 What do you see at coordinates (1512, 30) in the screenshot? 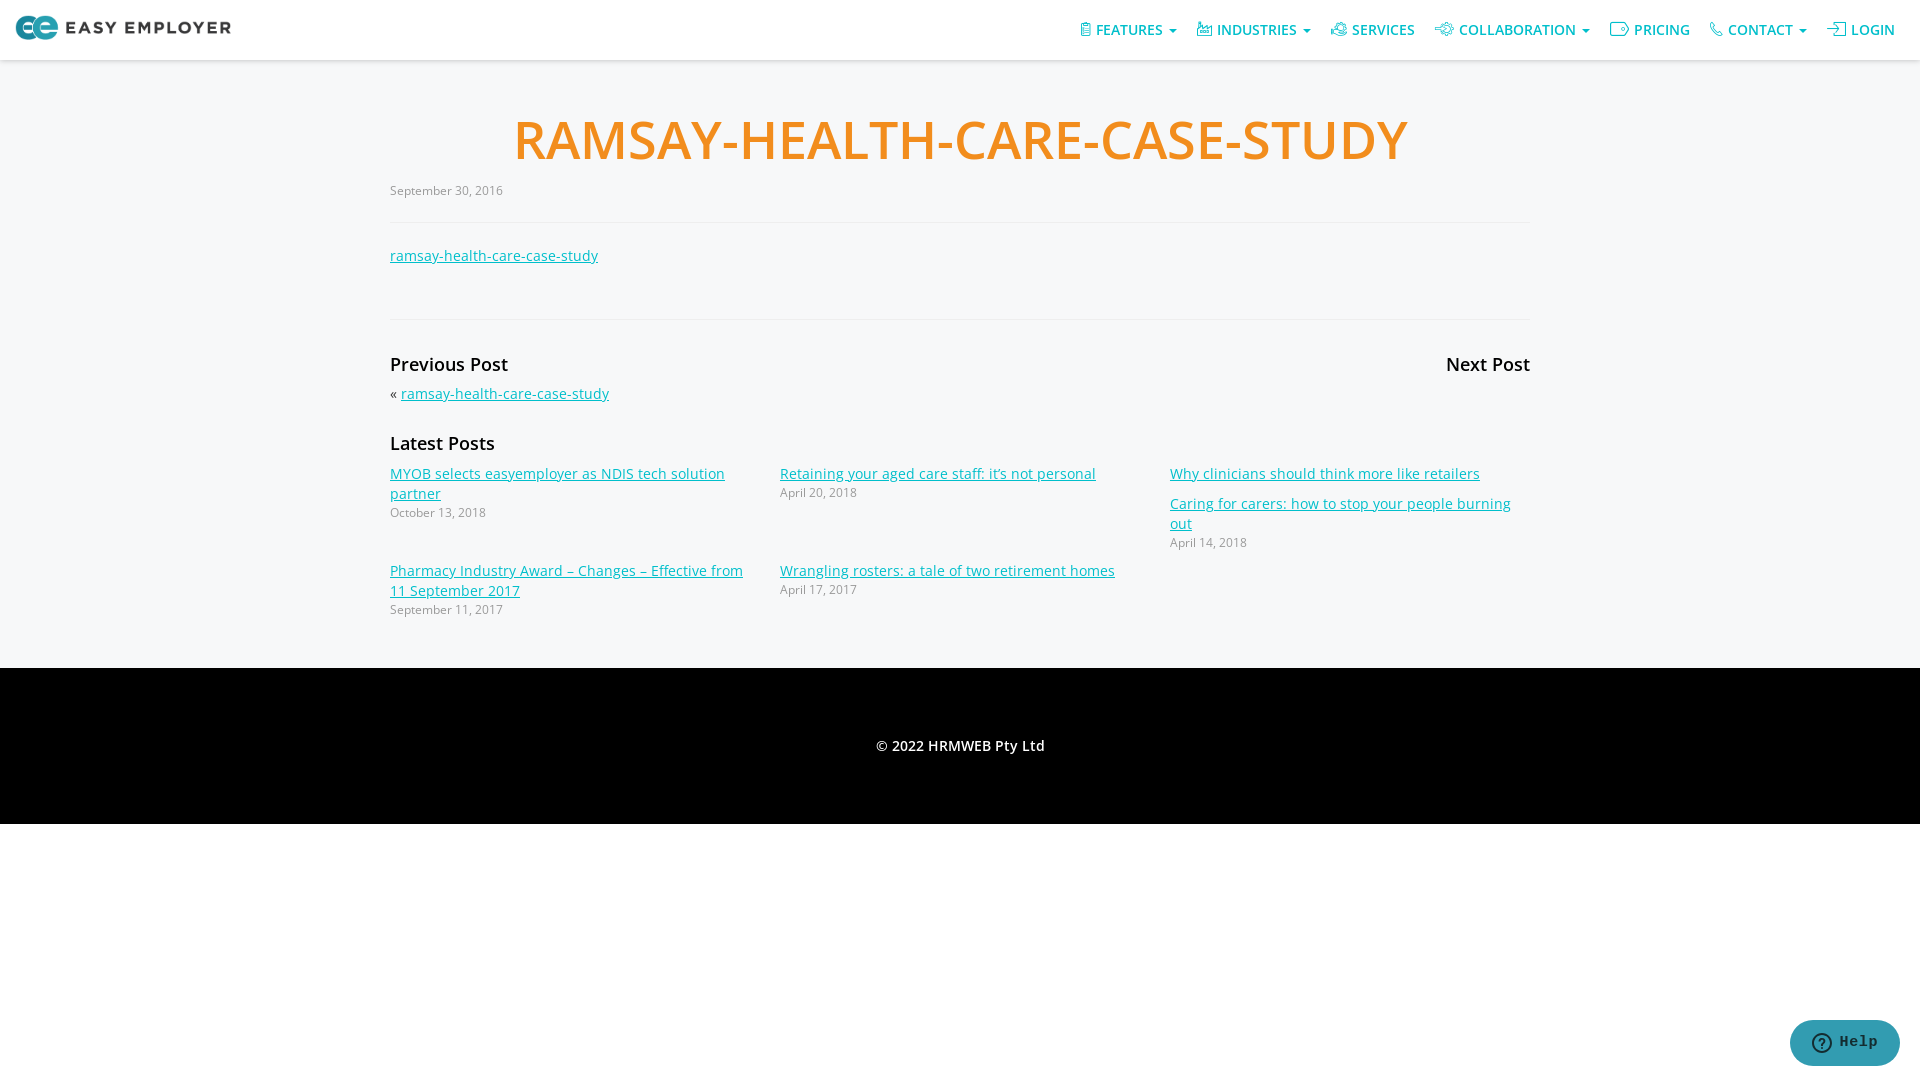
I see `COLLABORATION` at bounding box center [1512, 30].